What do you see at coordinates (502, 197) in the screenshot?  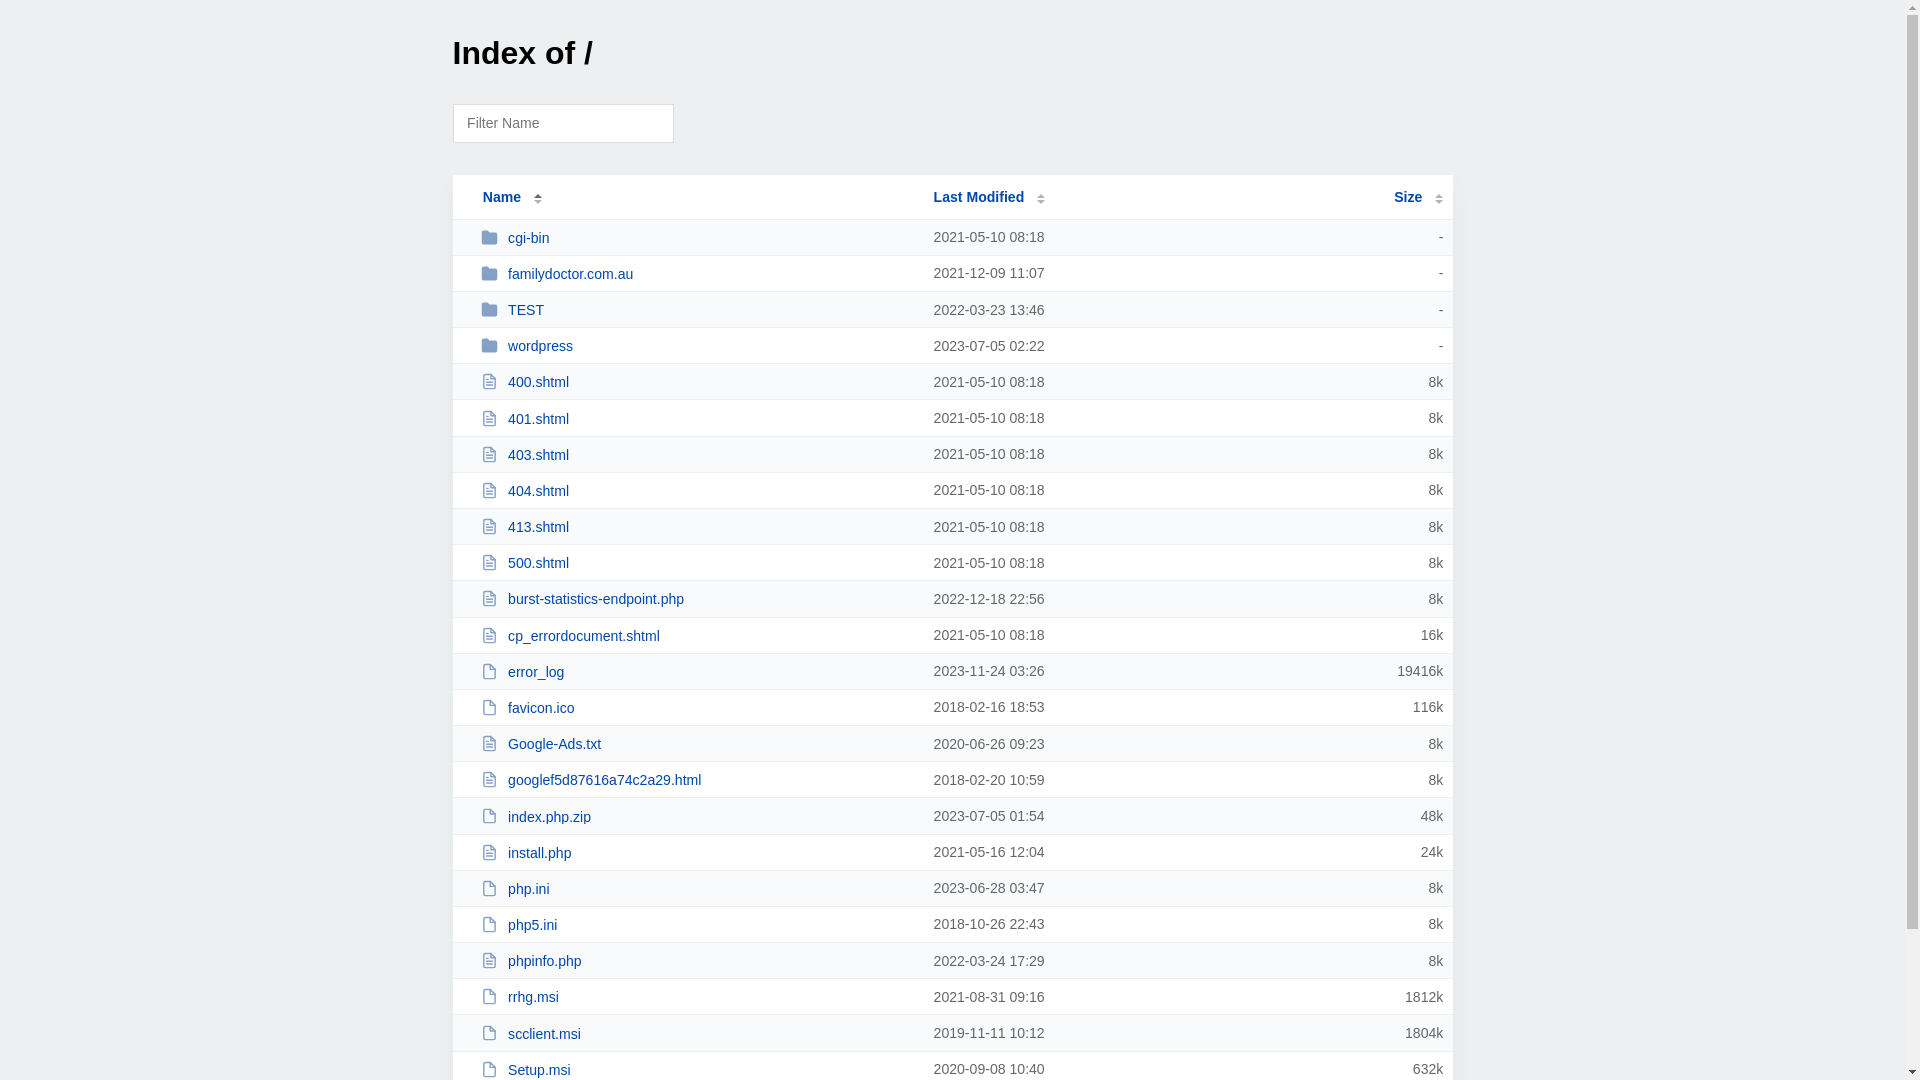 I see `Name` at bounding box center [502, 197].